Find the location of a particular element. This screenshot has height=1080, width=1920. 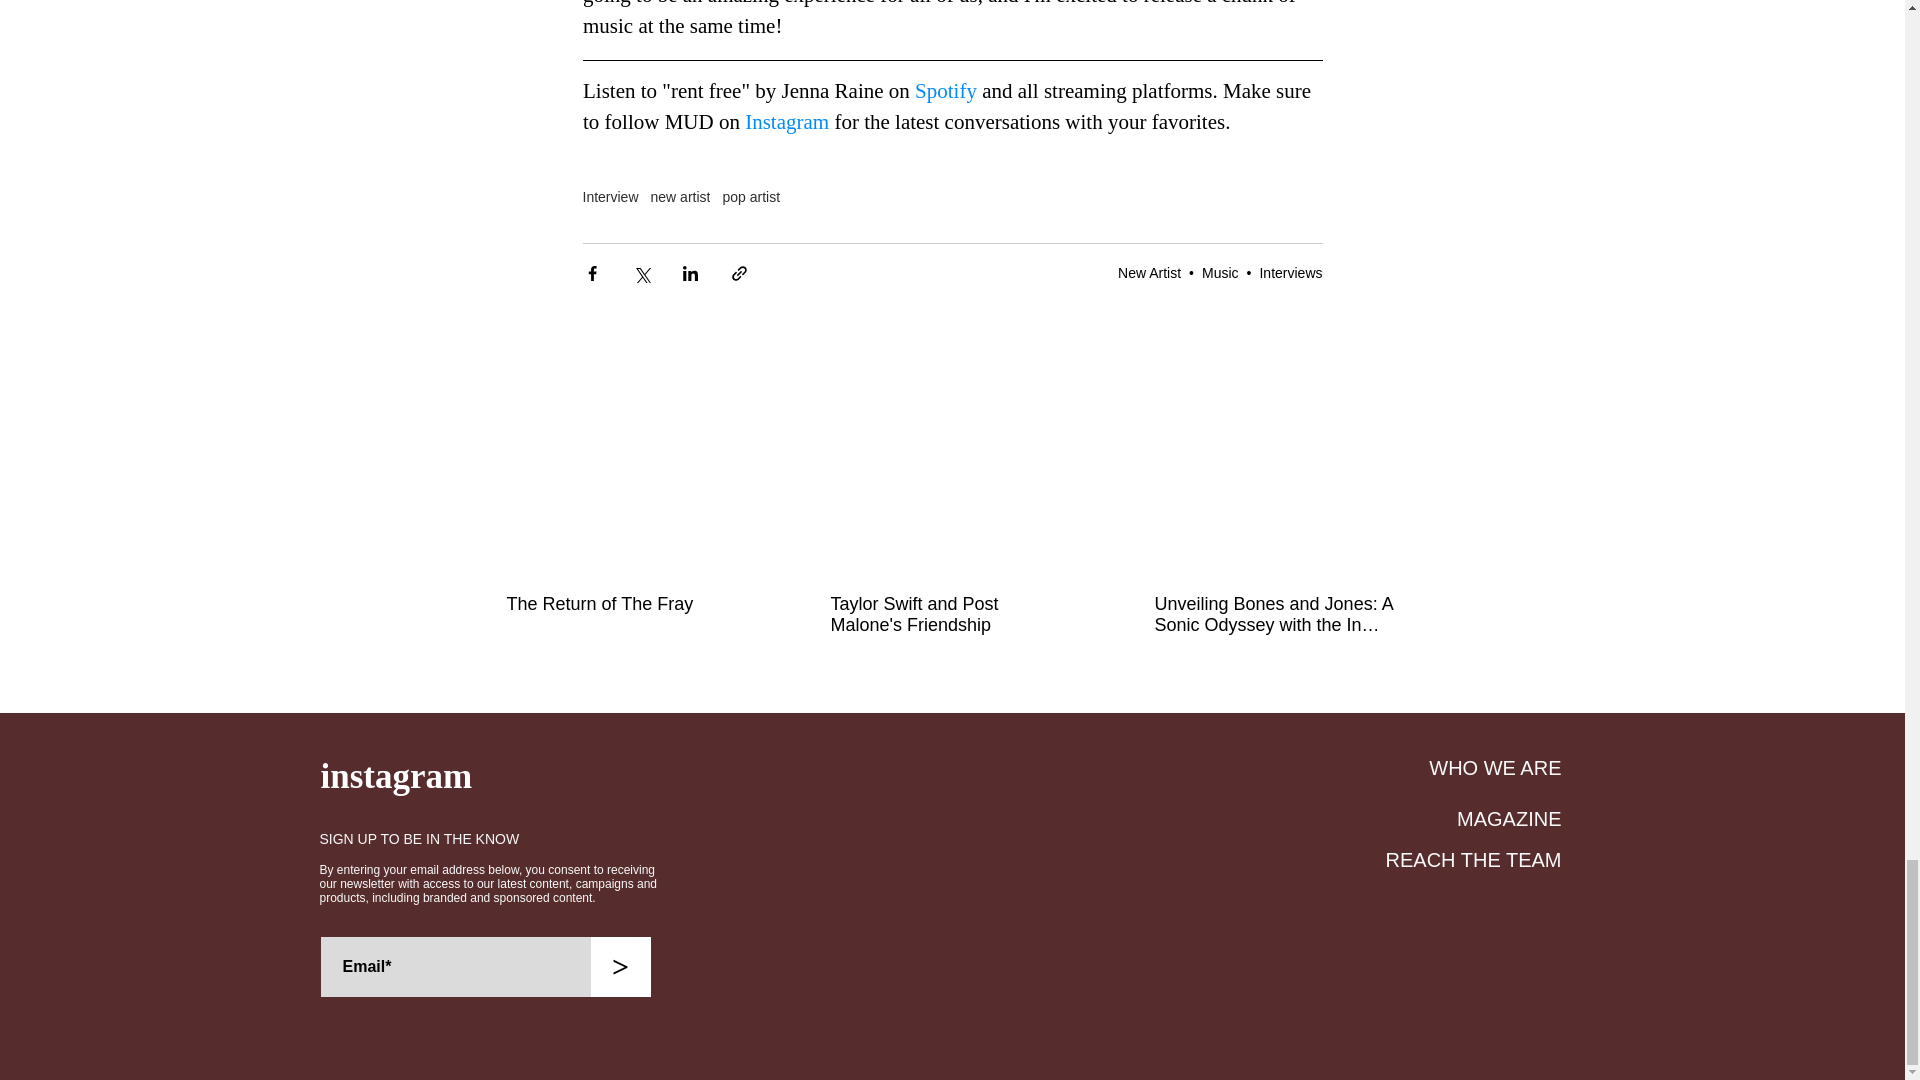

Interview is located at coordinates (609, 197).